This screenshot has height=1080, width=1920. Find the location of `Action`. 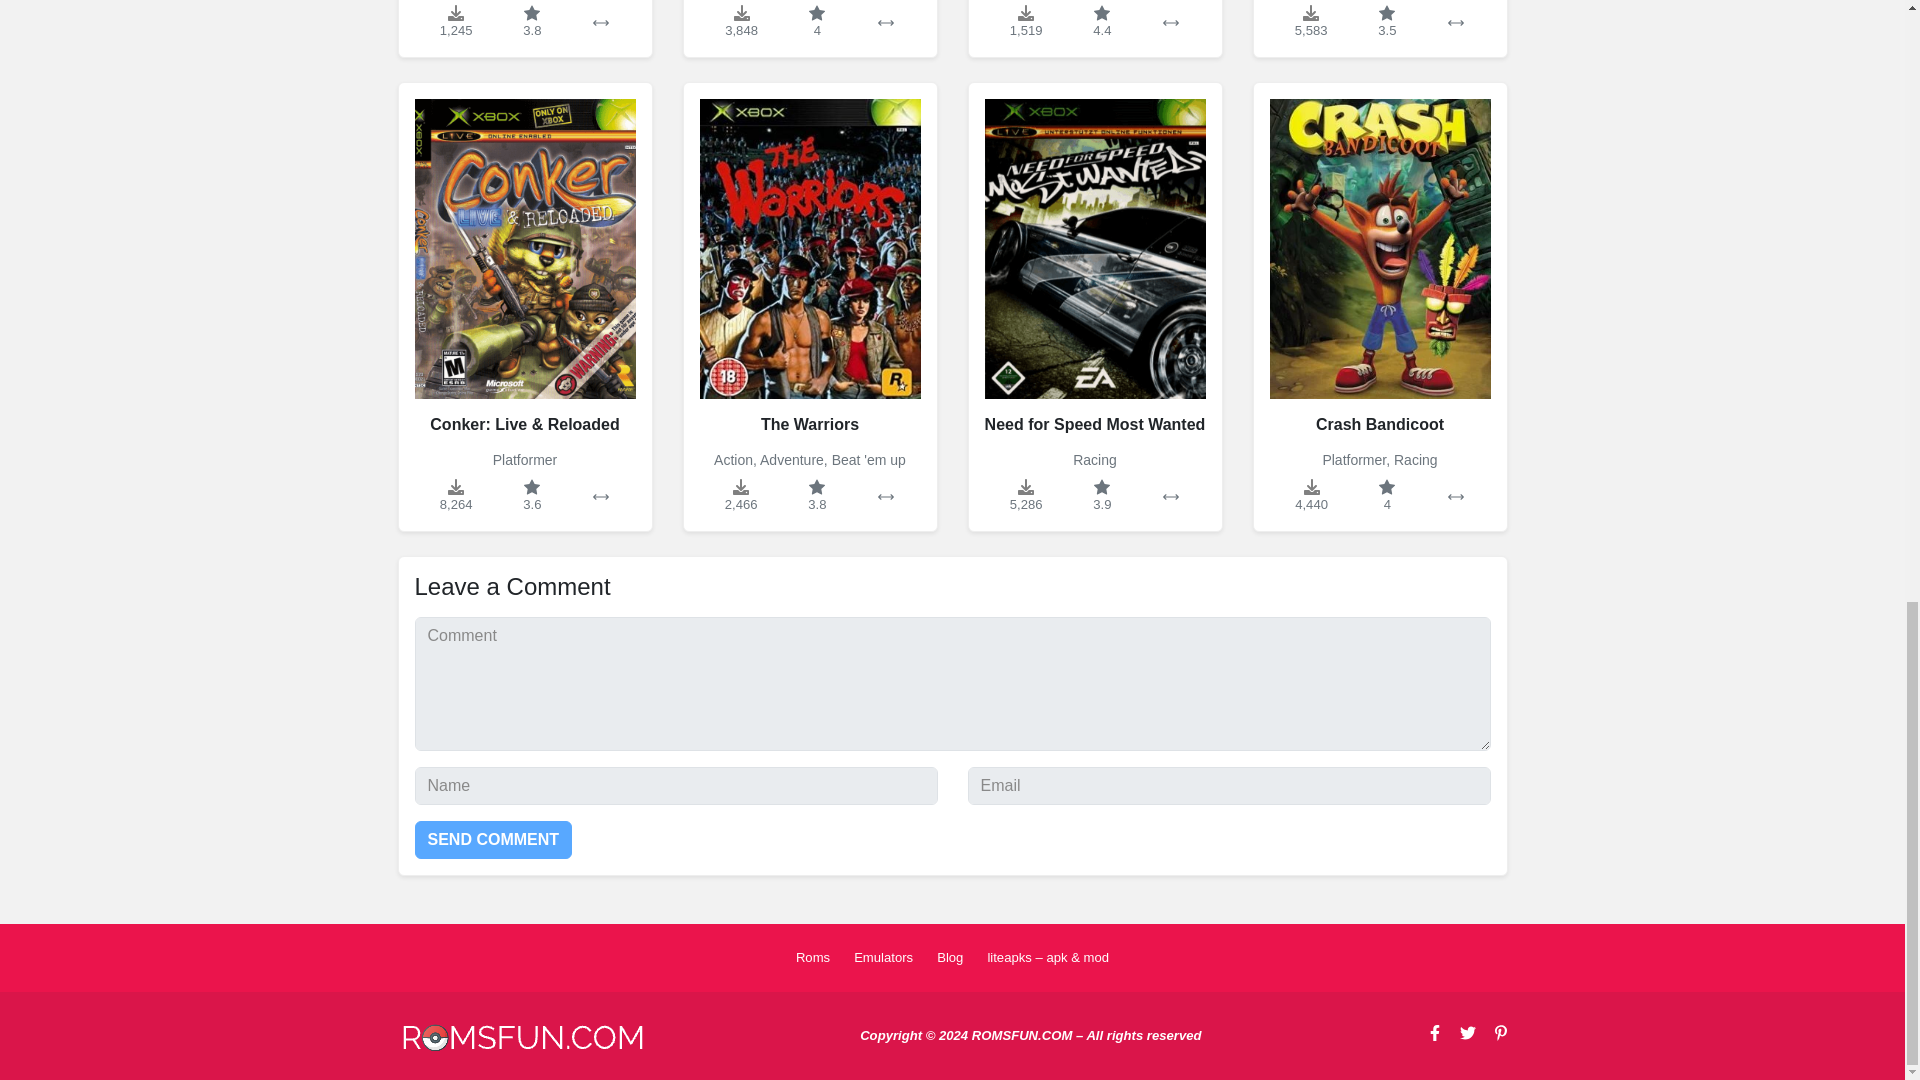

Action is located at coordinates (733, 460).